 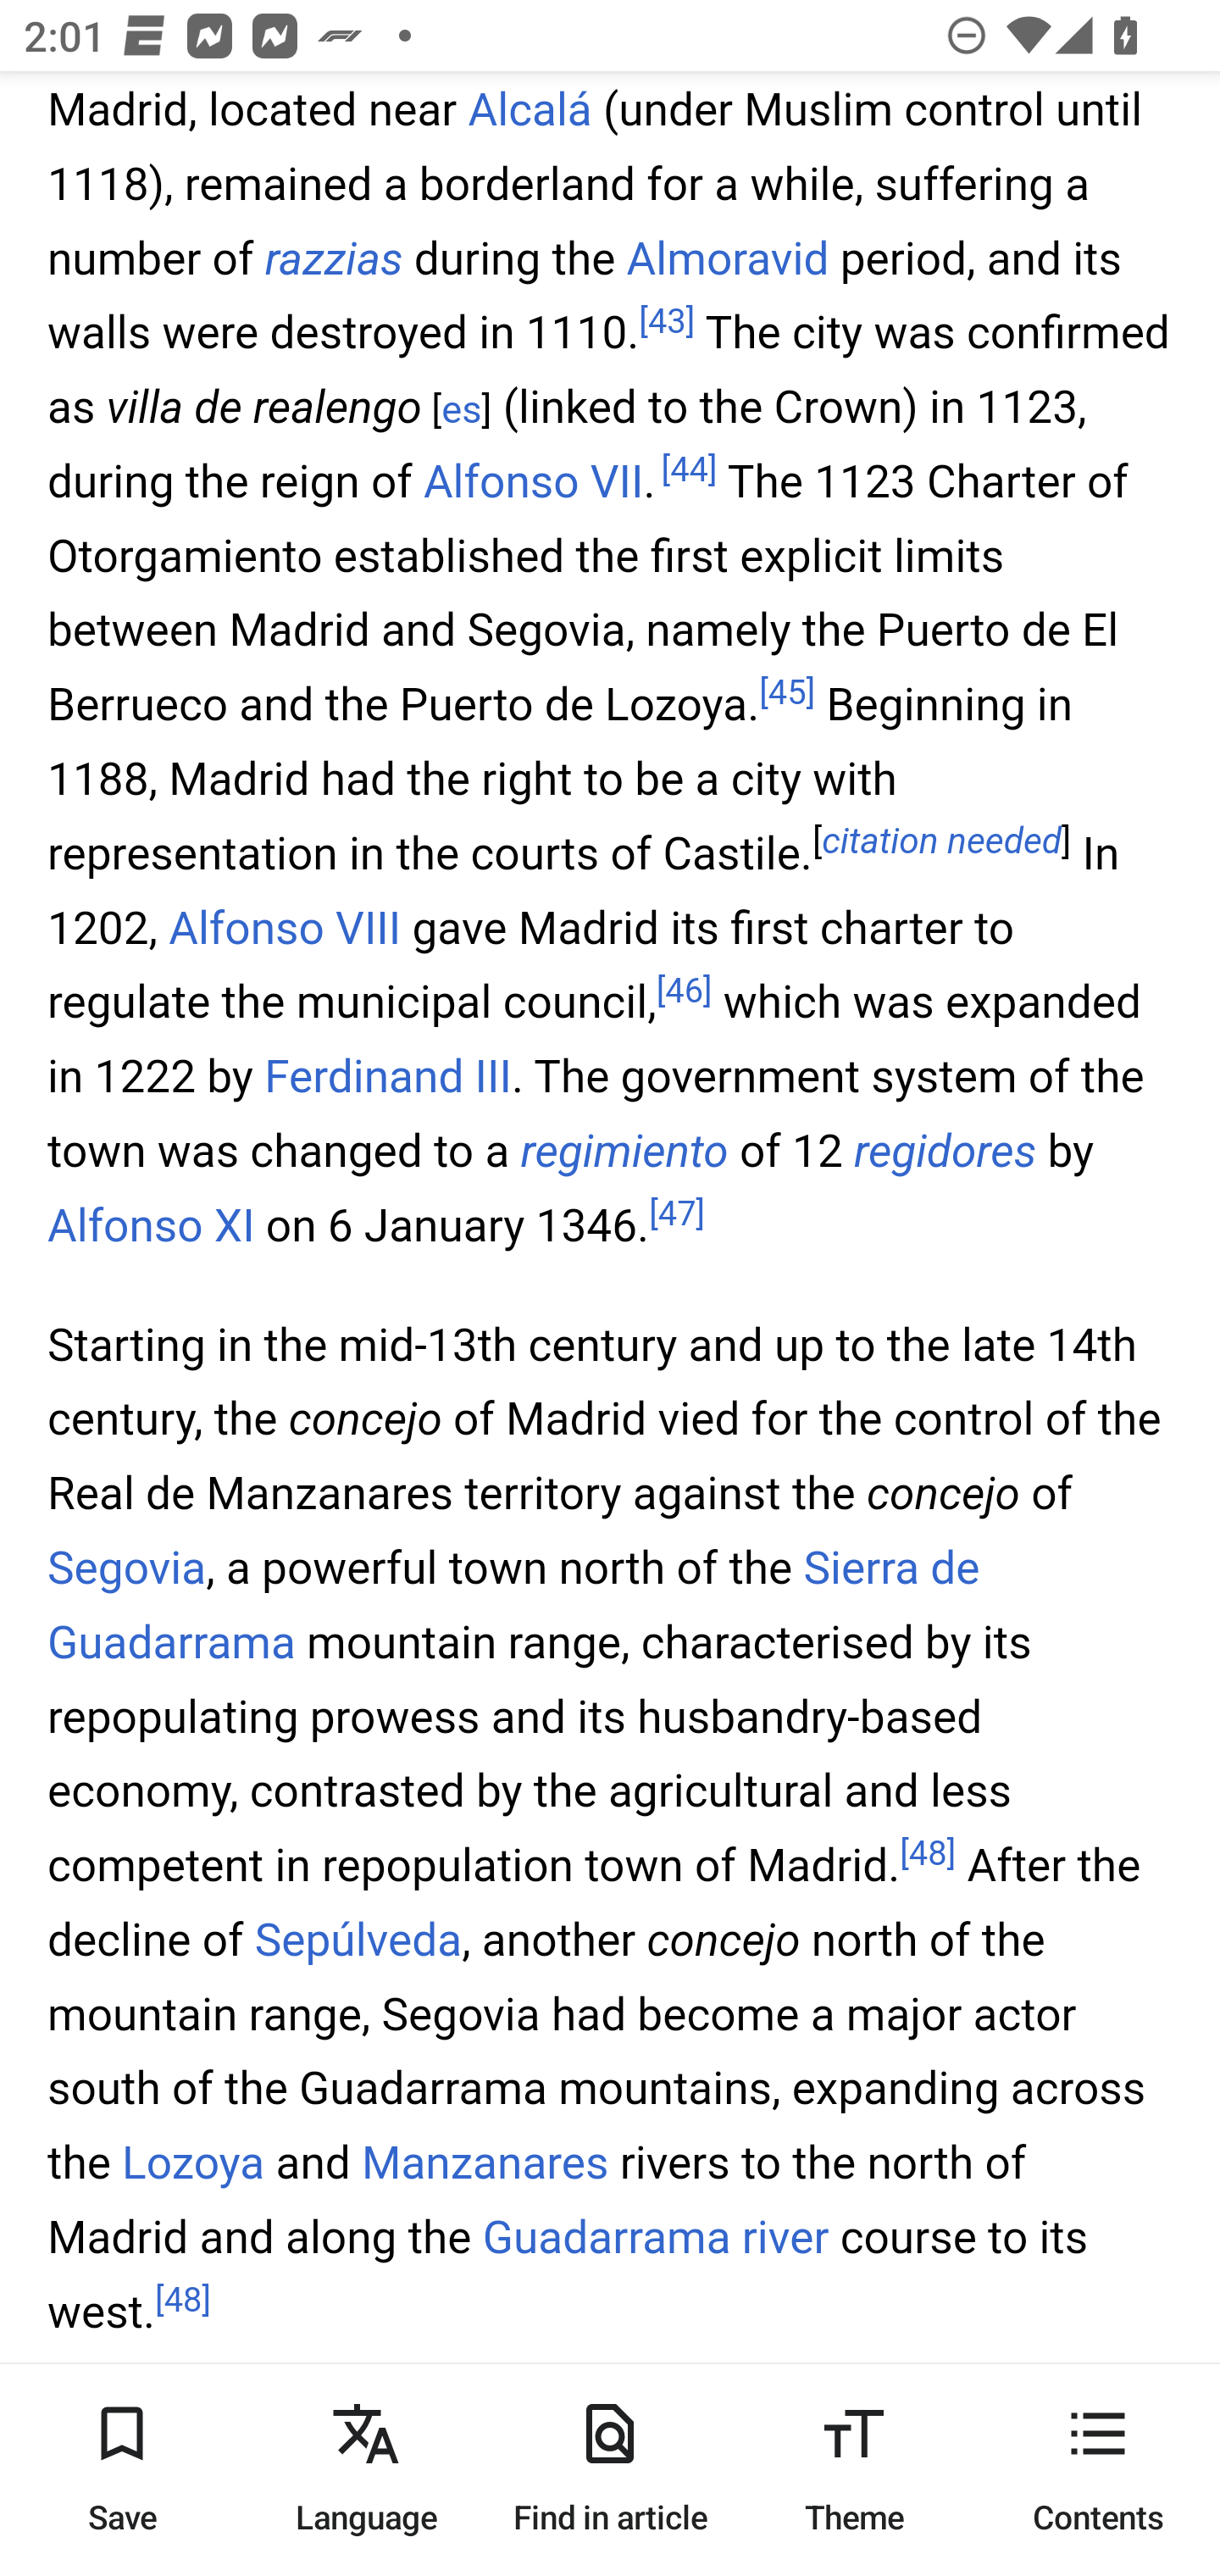 I want to click on [] [ 48 ], so click(x=927, y=1856).